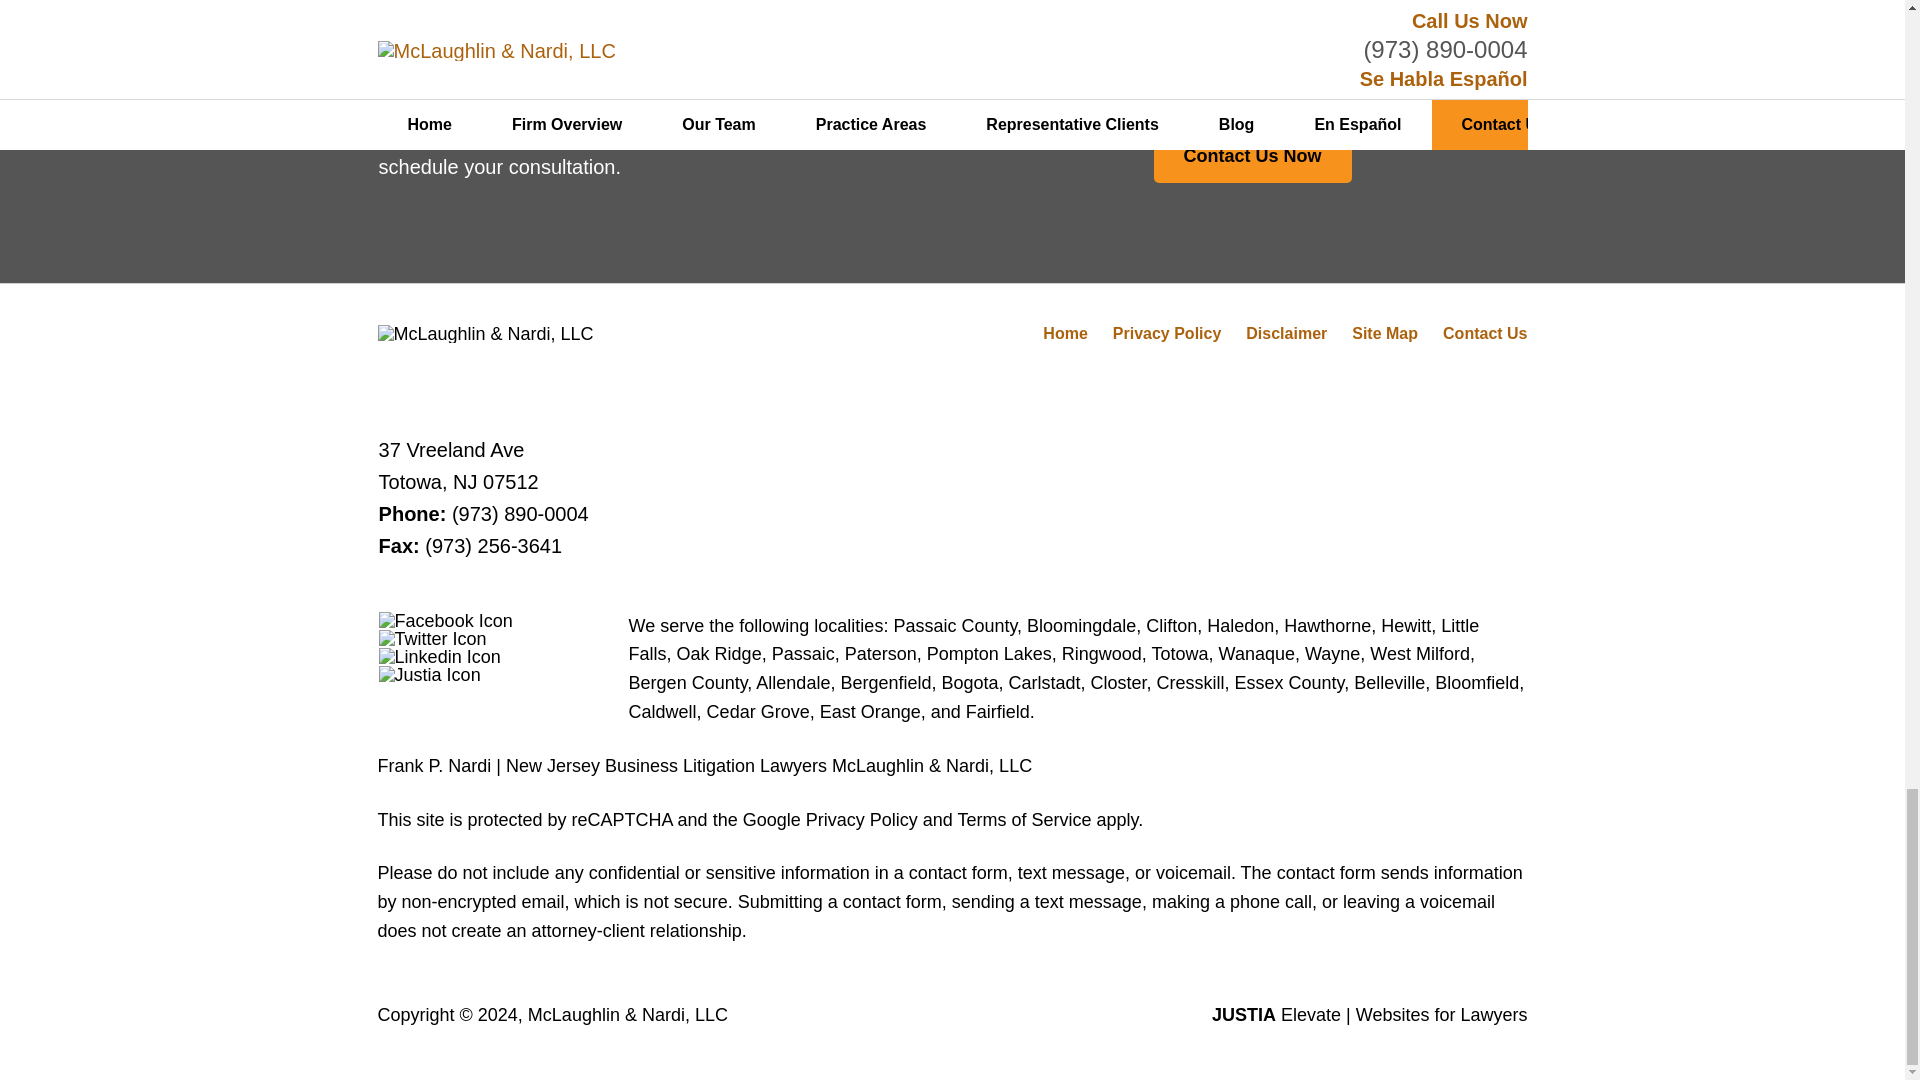  What do you see at coordinates (1167, 334) in the screenshot?
I see `Privacy Policy` at bounding box center [1167, 334].